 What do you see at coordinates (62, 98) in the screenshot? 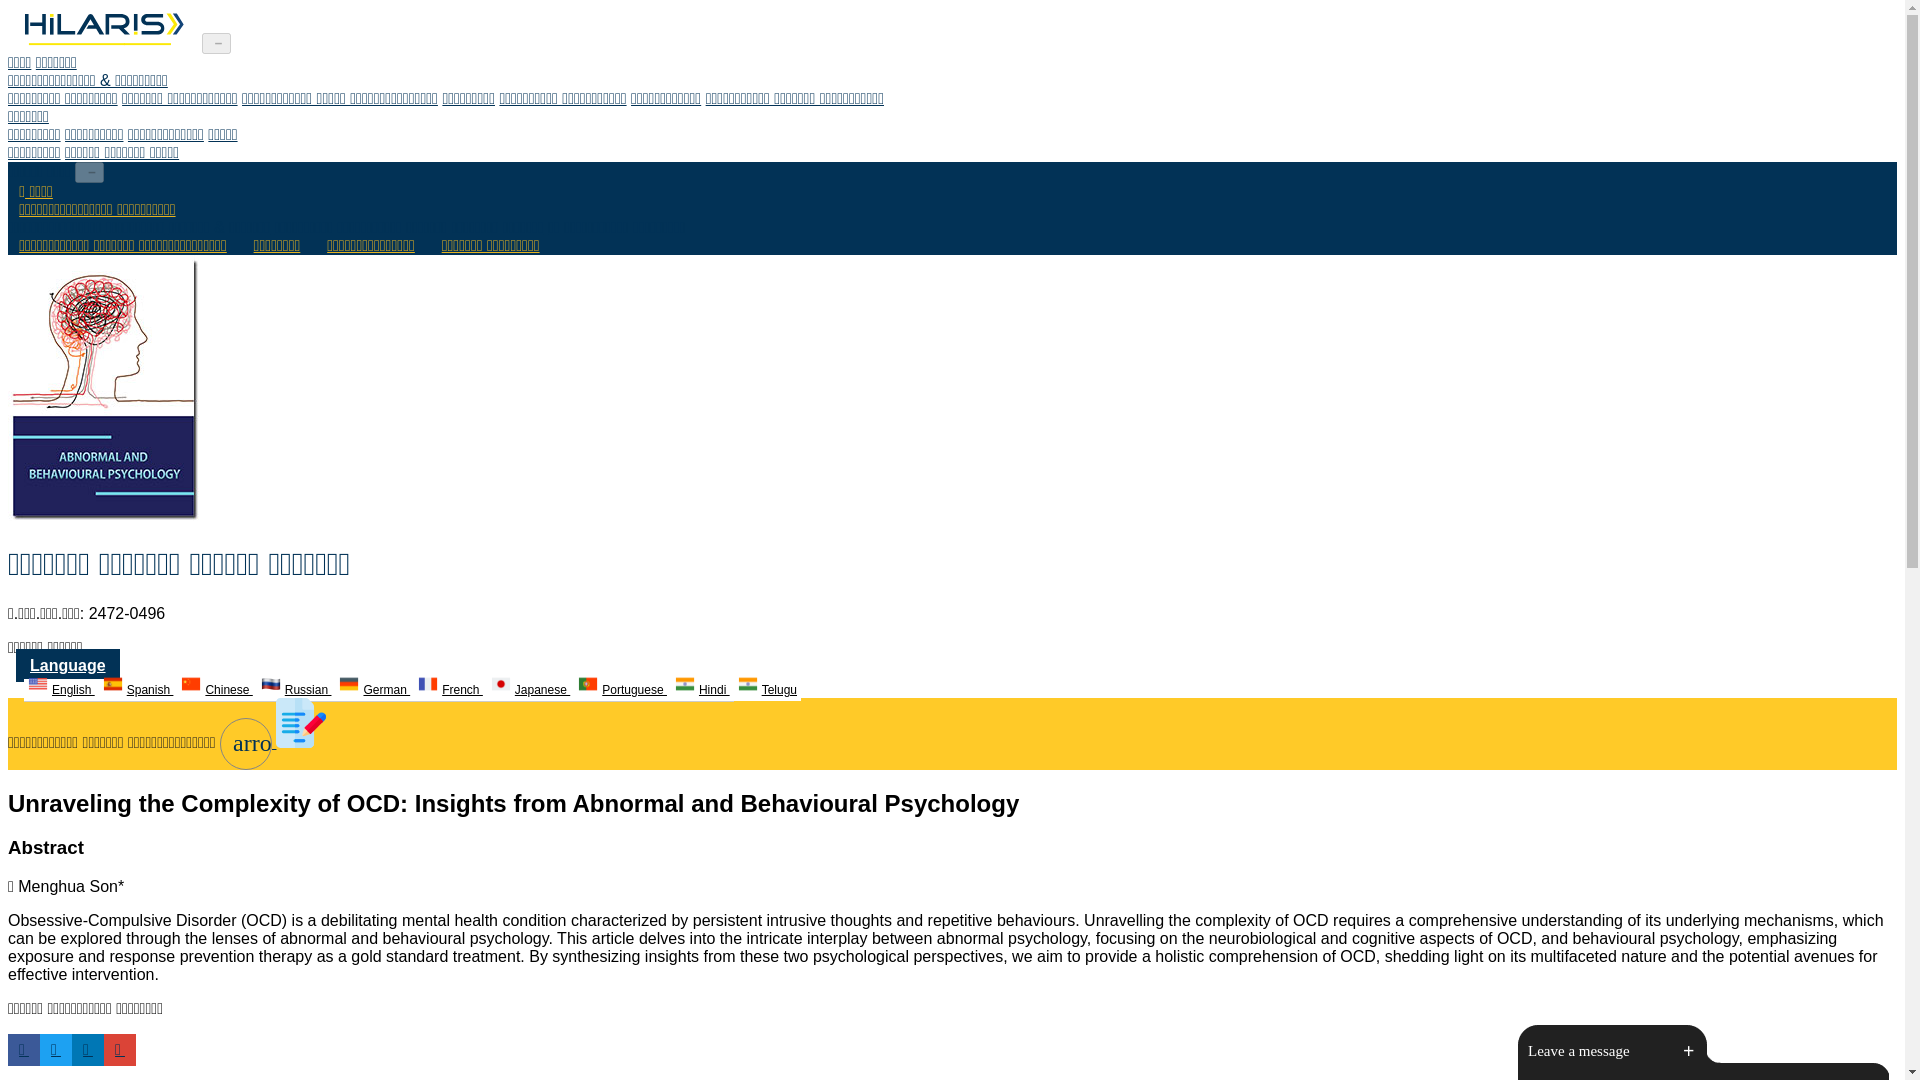
I see `Editorial Policies` at bounding box center [62, 98].